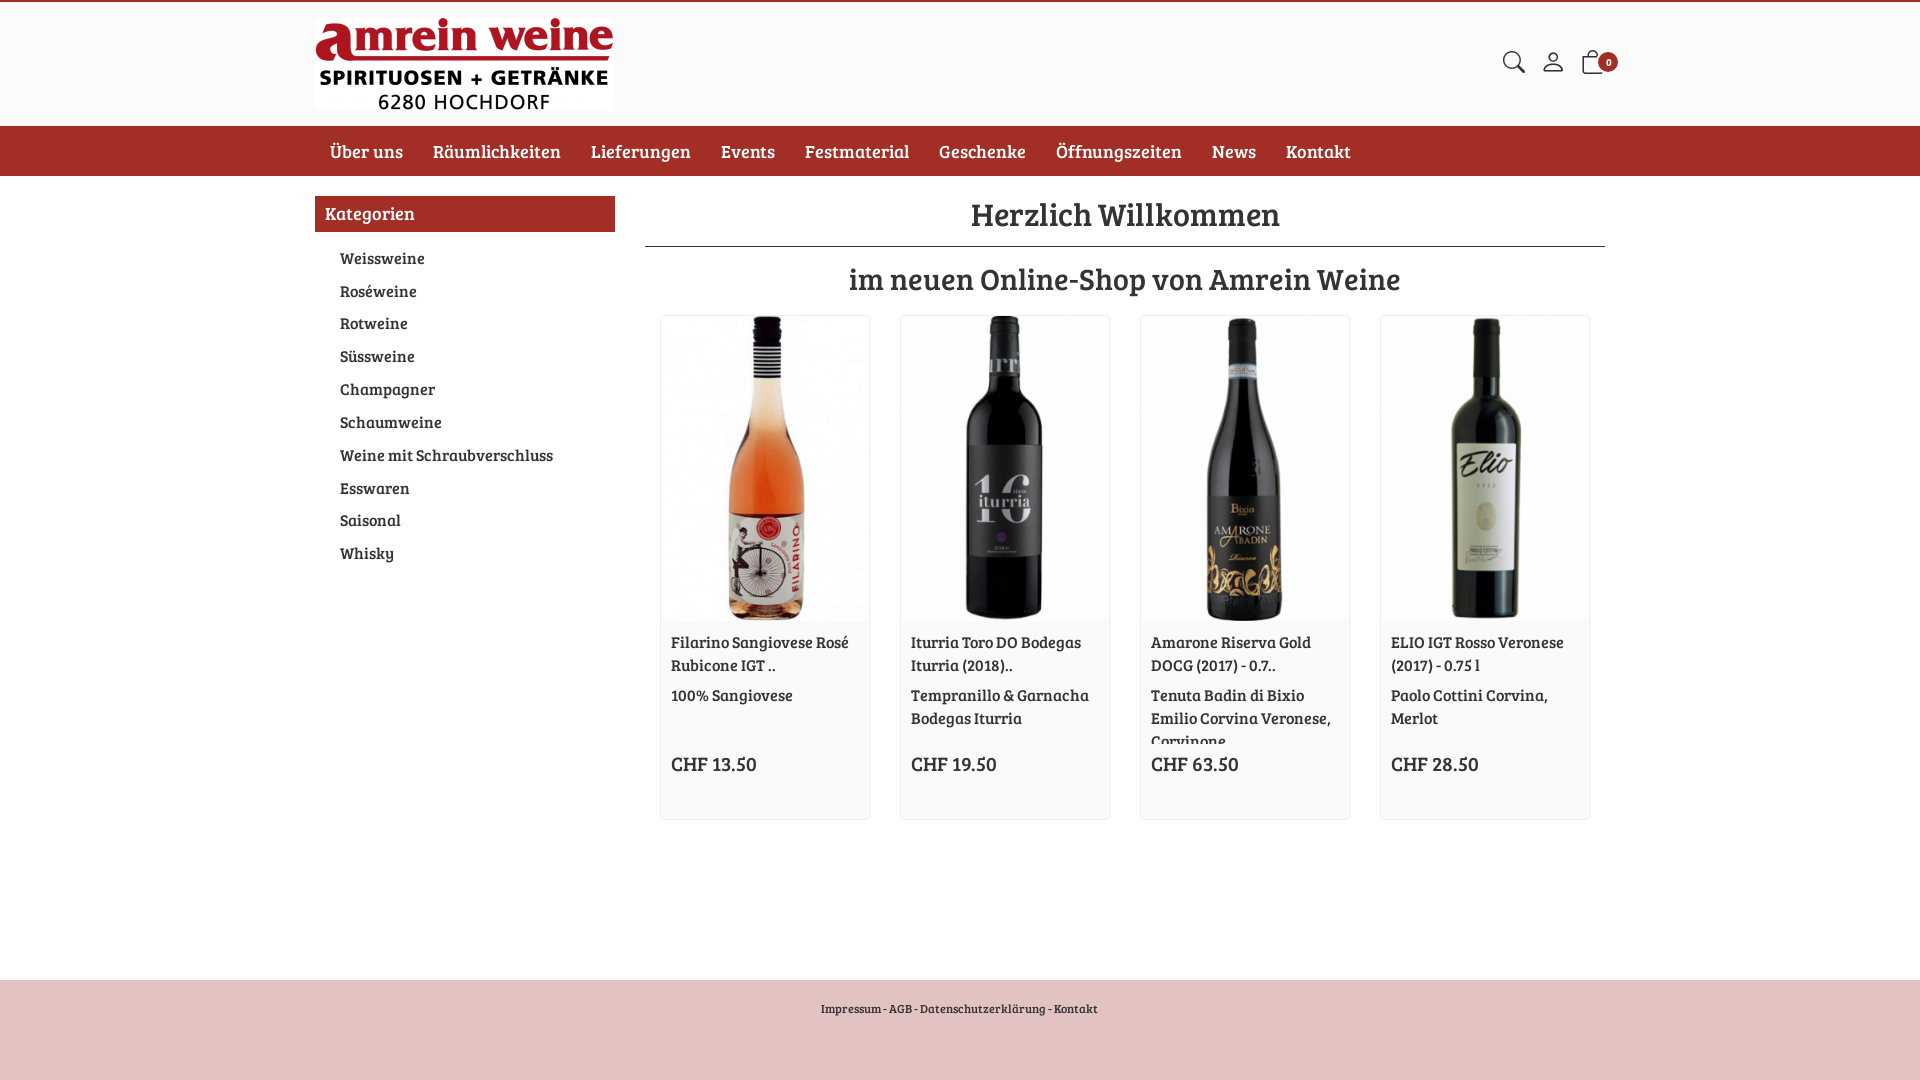 This screenshot has width=1920, height=1080. Describe the element at coordinates (465, 520) in the screenshot. I see `Saisonal` at that location.